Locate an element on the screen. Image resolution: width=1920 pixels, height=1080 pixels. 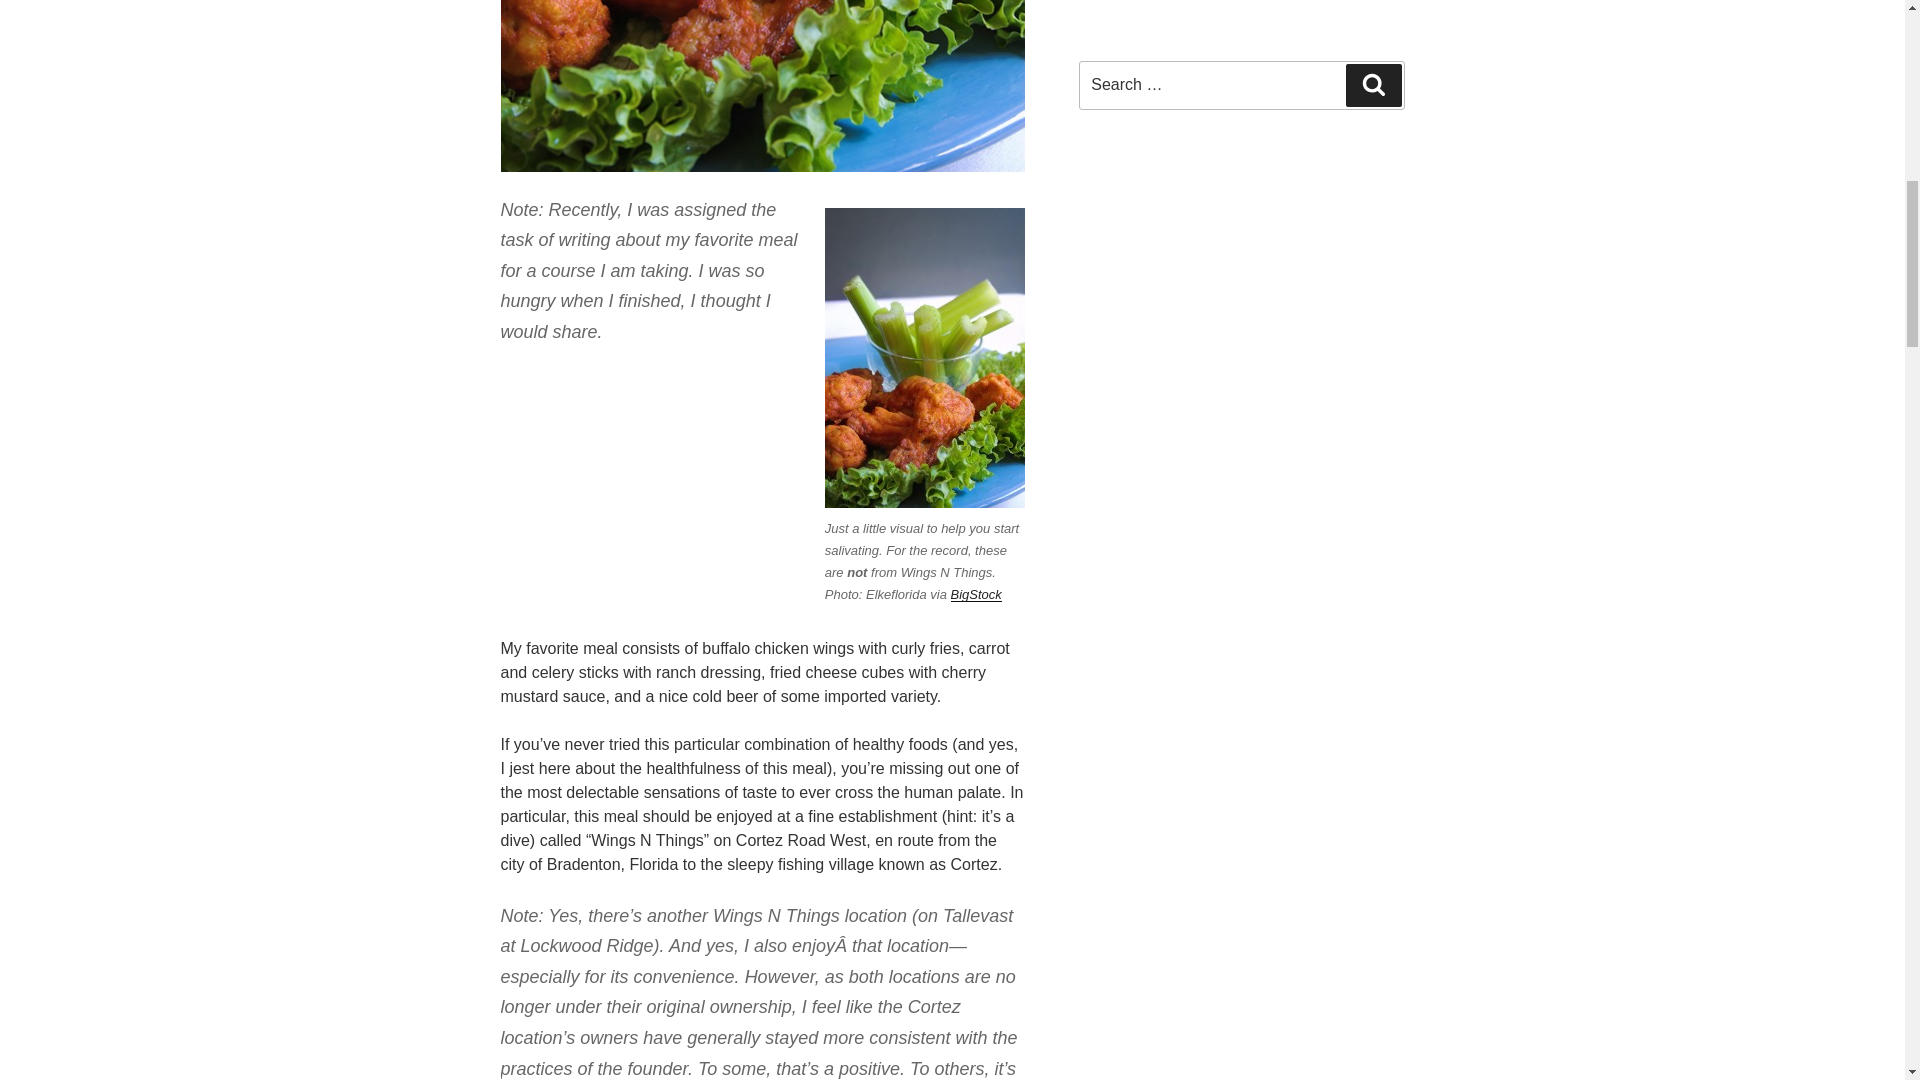
BigStock is located at coordinates (976, 594).